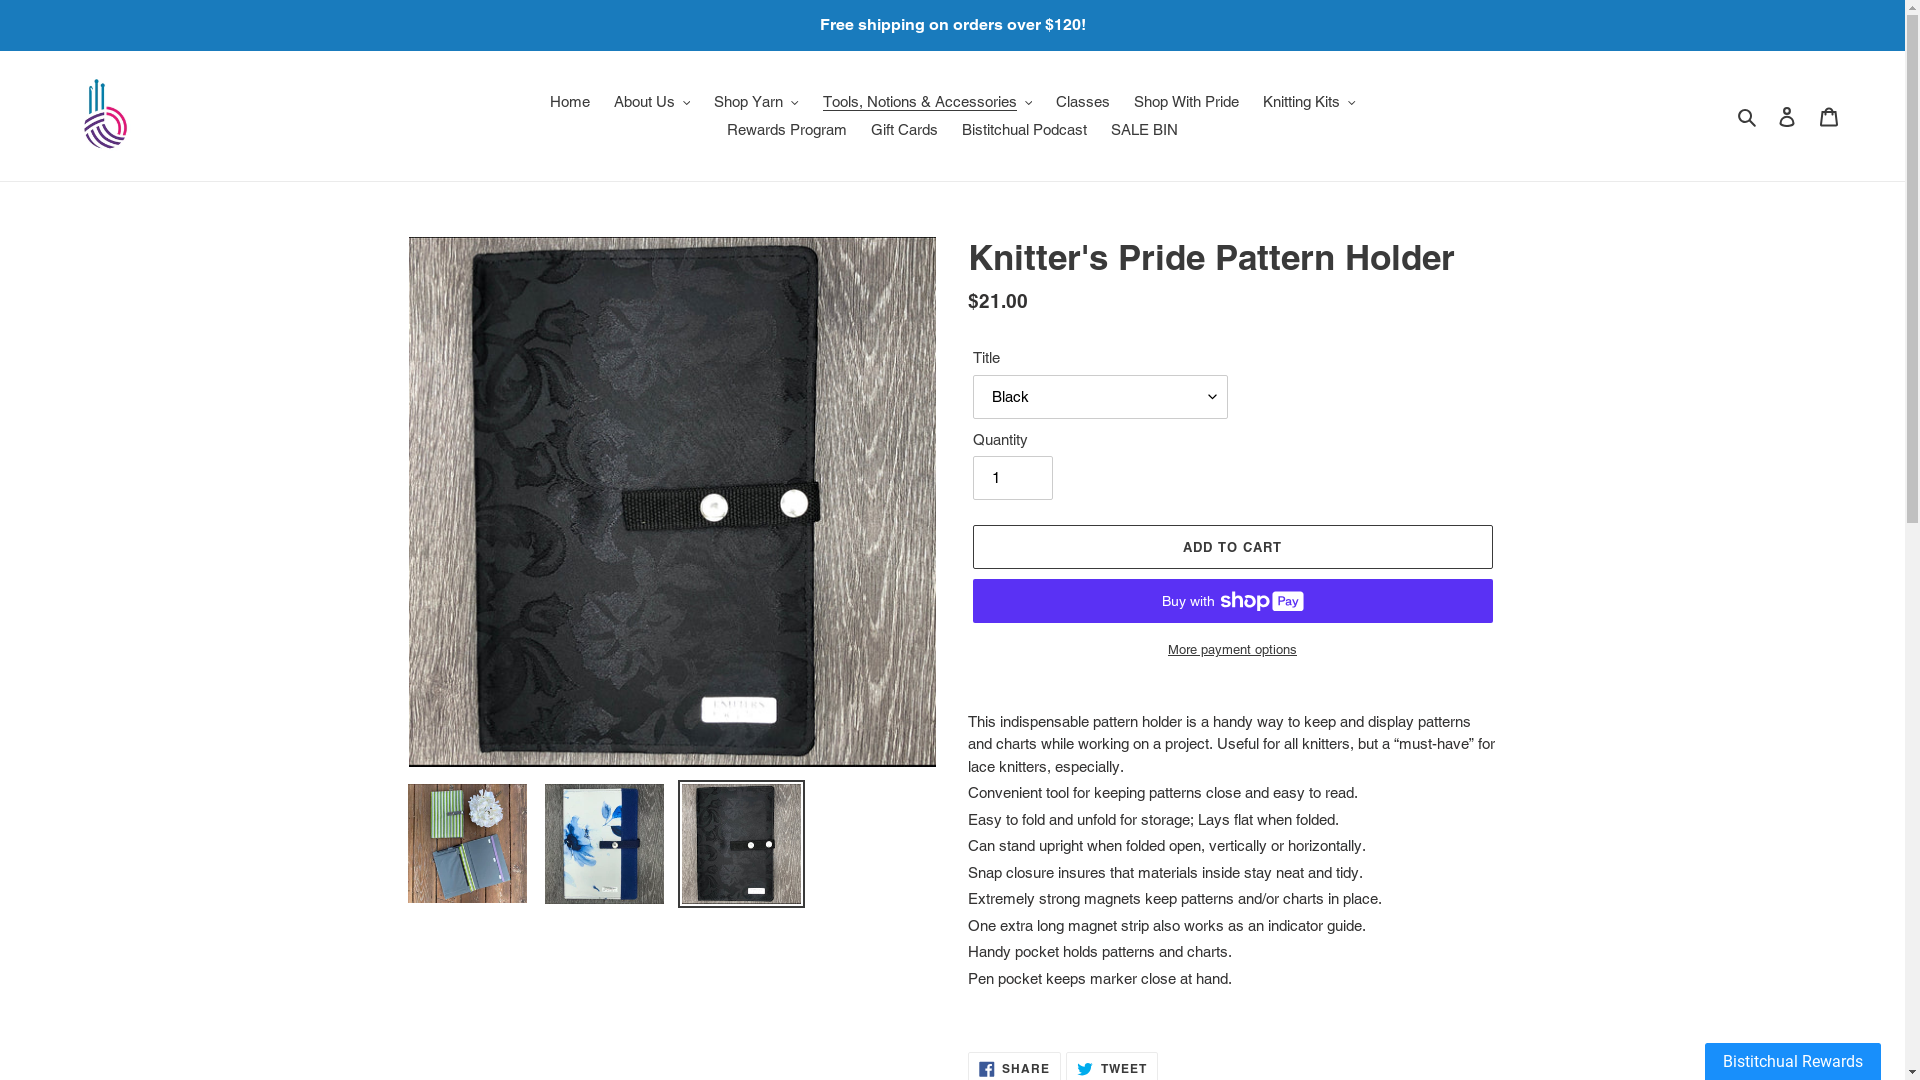  I want to click on Gift Cards, so click(904, 130).